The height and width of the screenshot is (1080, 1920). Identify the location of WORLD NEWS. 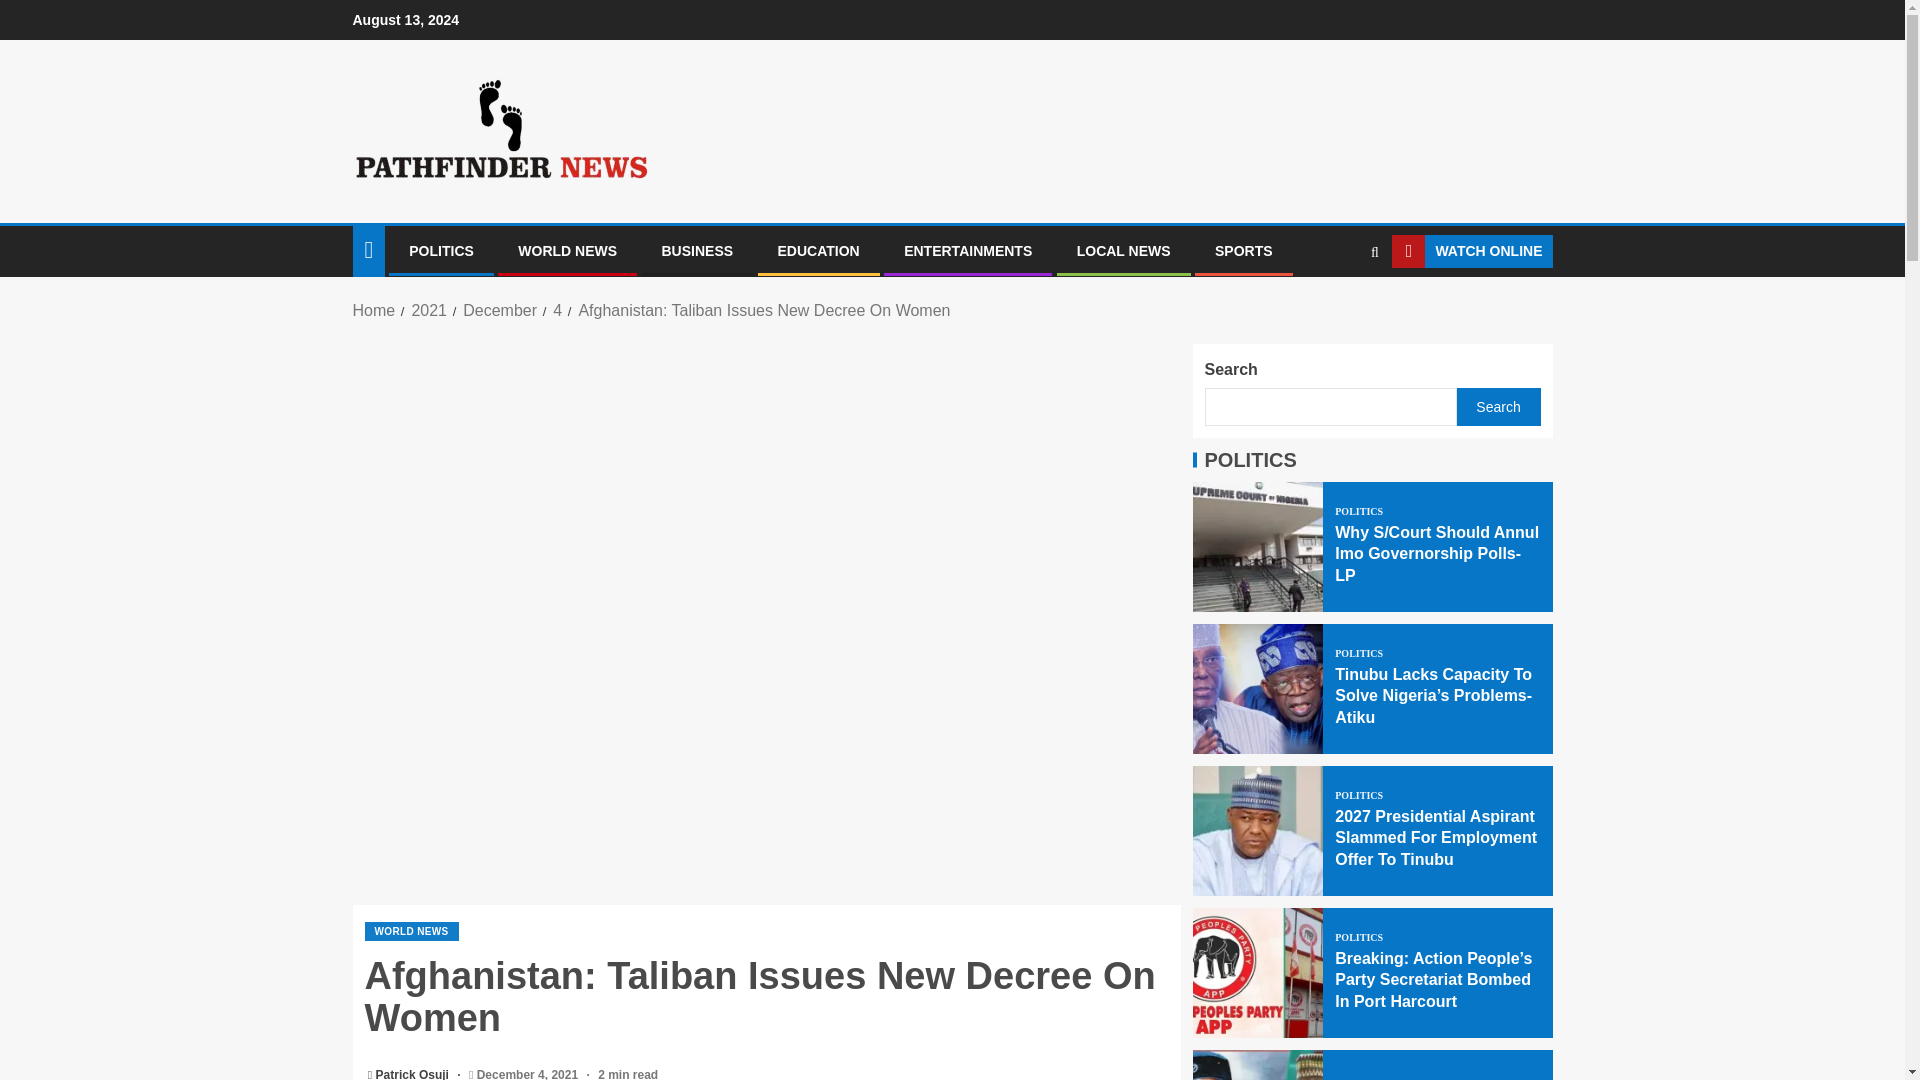
(411, 931).